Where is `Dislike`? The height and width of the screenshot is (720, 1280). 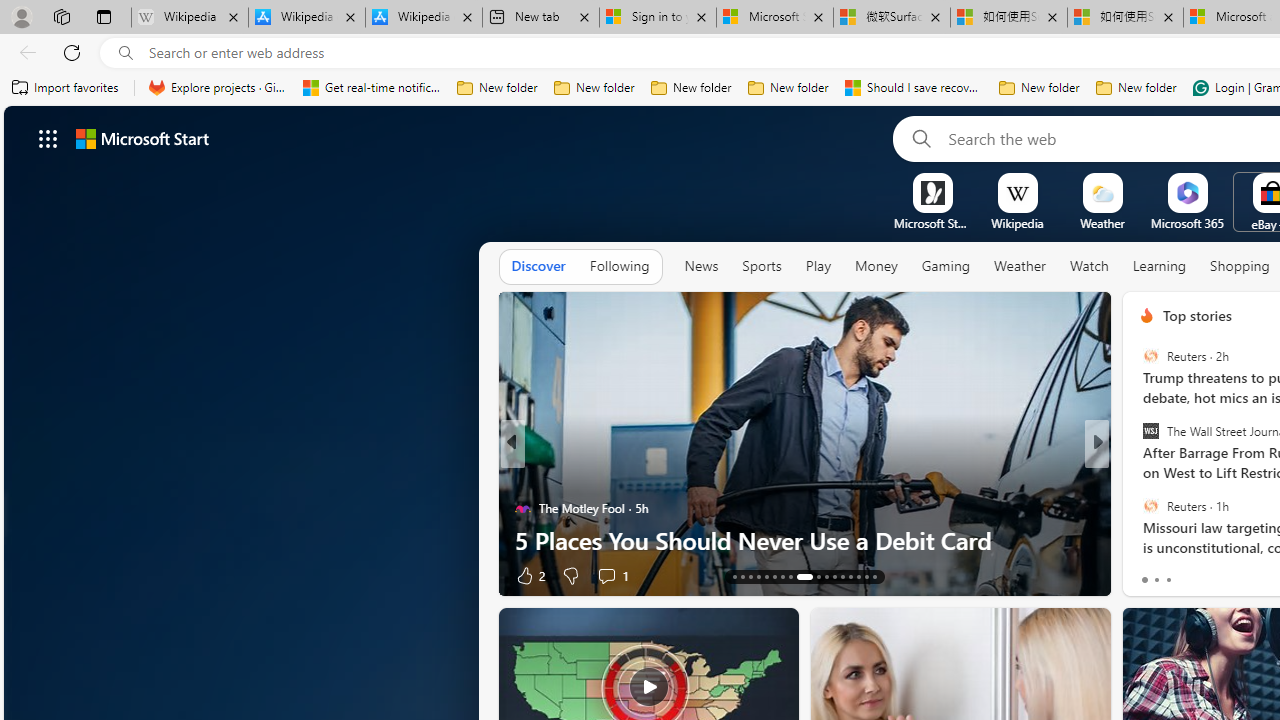
Dislike is located at coordinates (1186, 574).